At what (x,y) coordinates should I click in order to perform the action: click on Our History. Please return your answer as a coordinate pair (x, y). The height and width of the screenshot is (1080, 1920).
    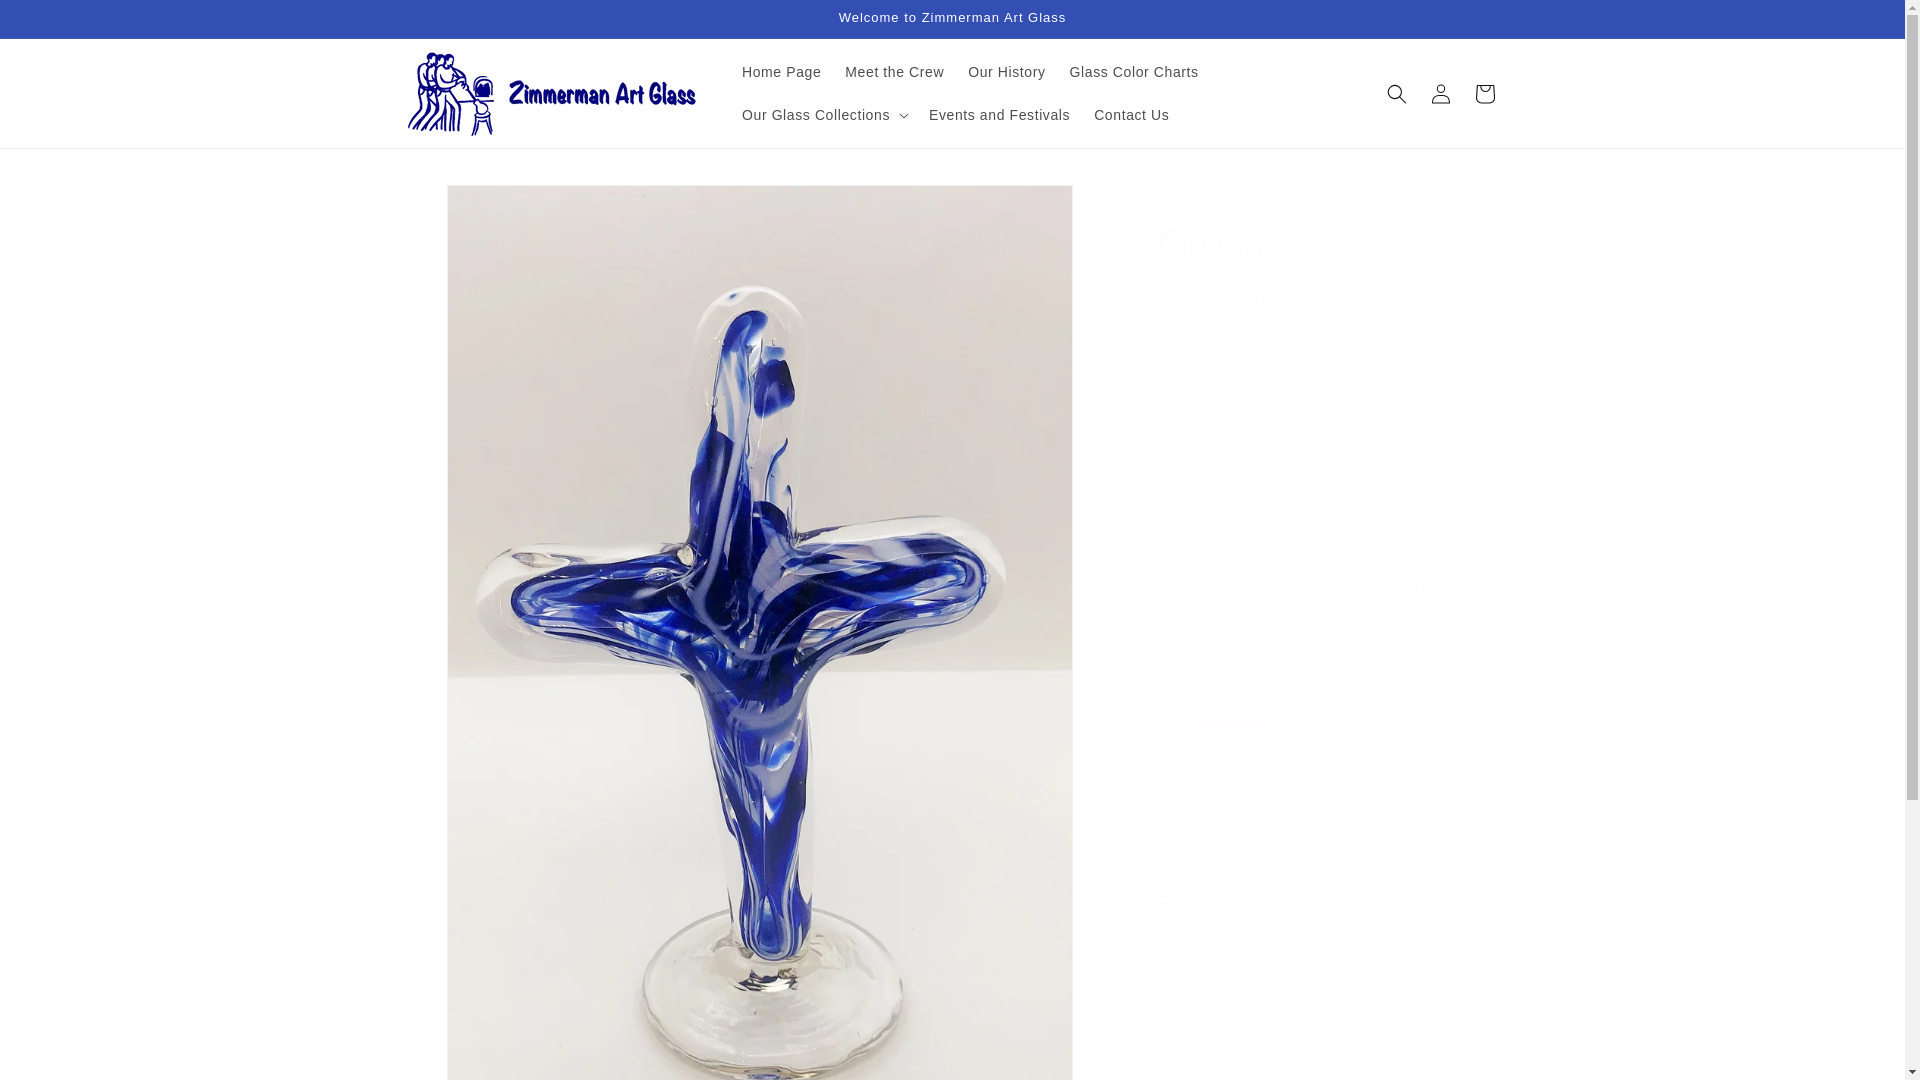
    Looking at the image, I should click on (1006, 71).